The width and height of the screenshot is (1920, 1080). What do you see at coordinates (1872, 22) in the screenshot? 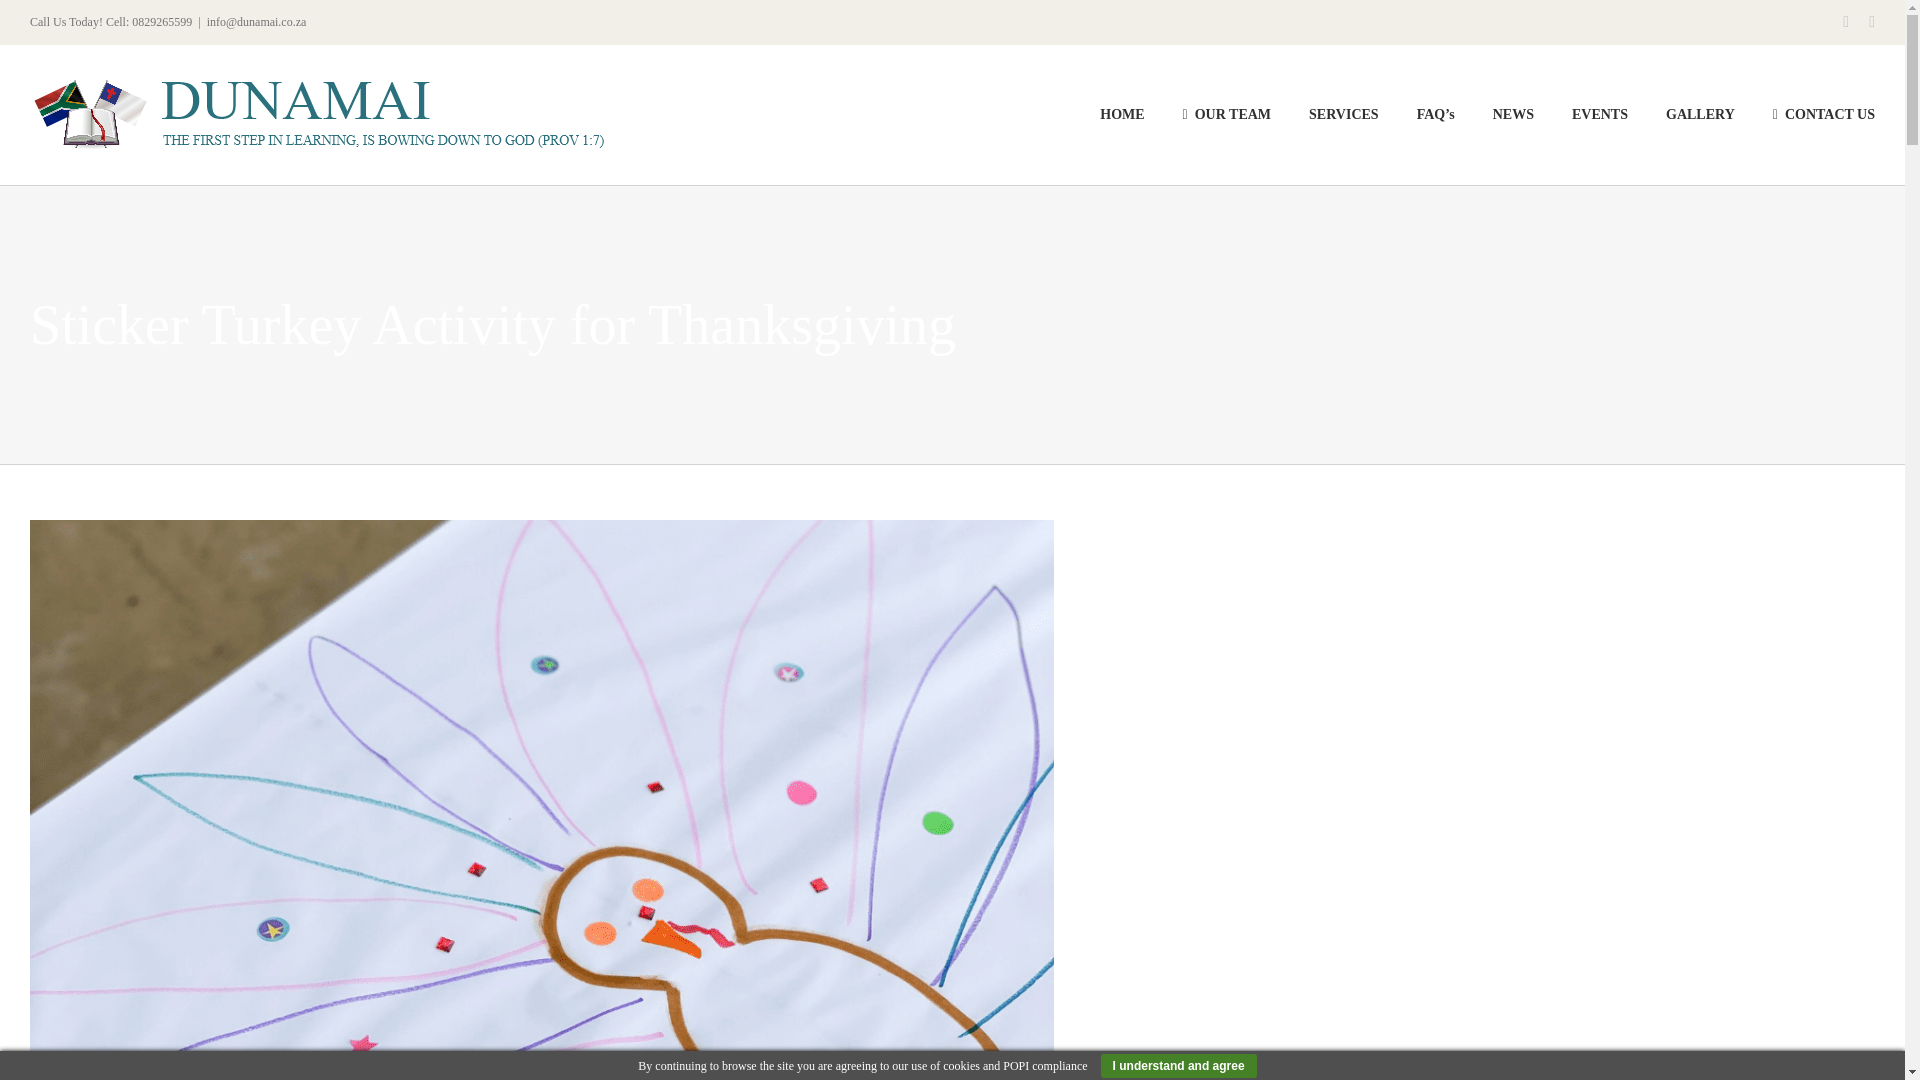
I see `Email` at bounding box center [1872, 22].